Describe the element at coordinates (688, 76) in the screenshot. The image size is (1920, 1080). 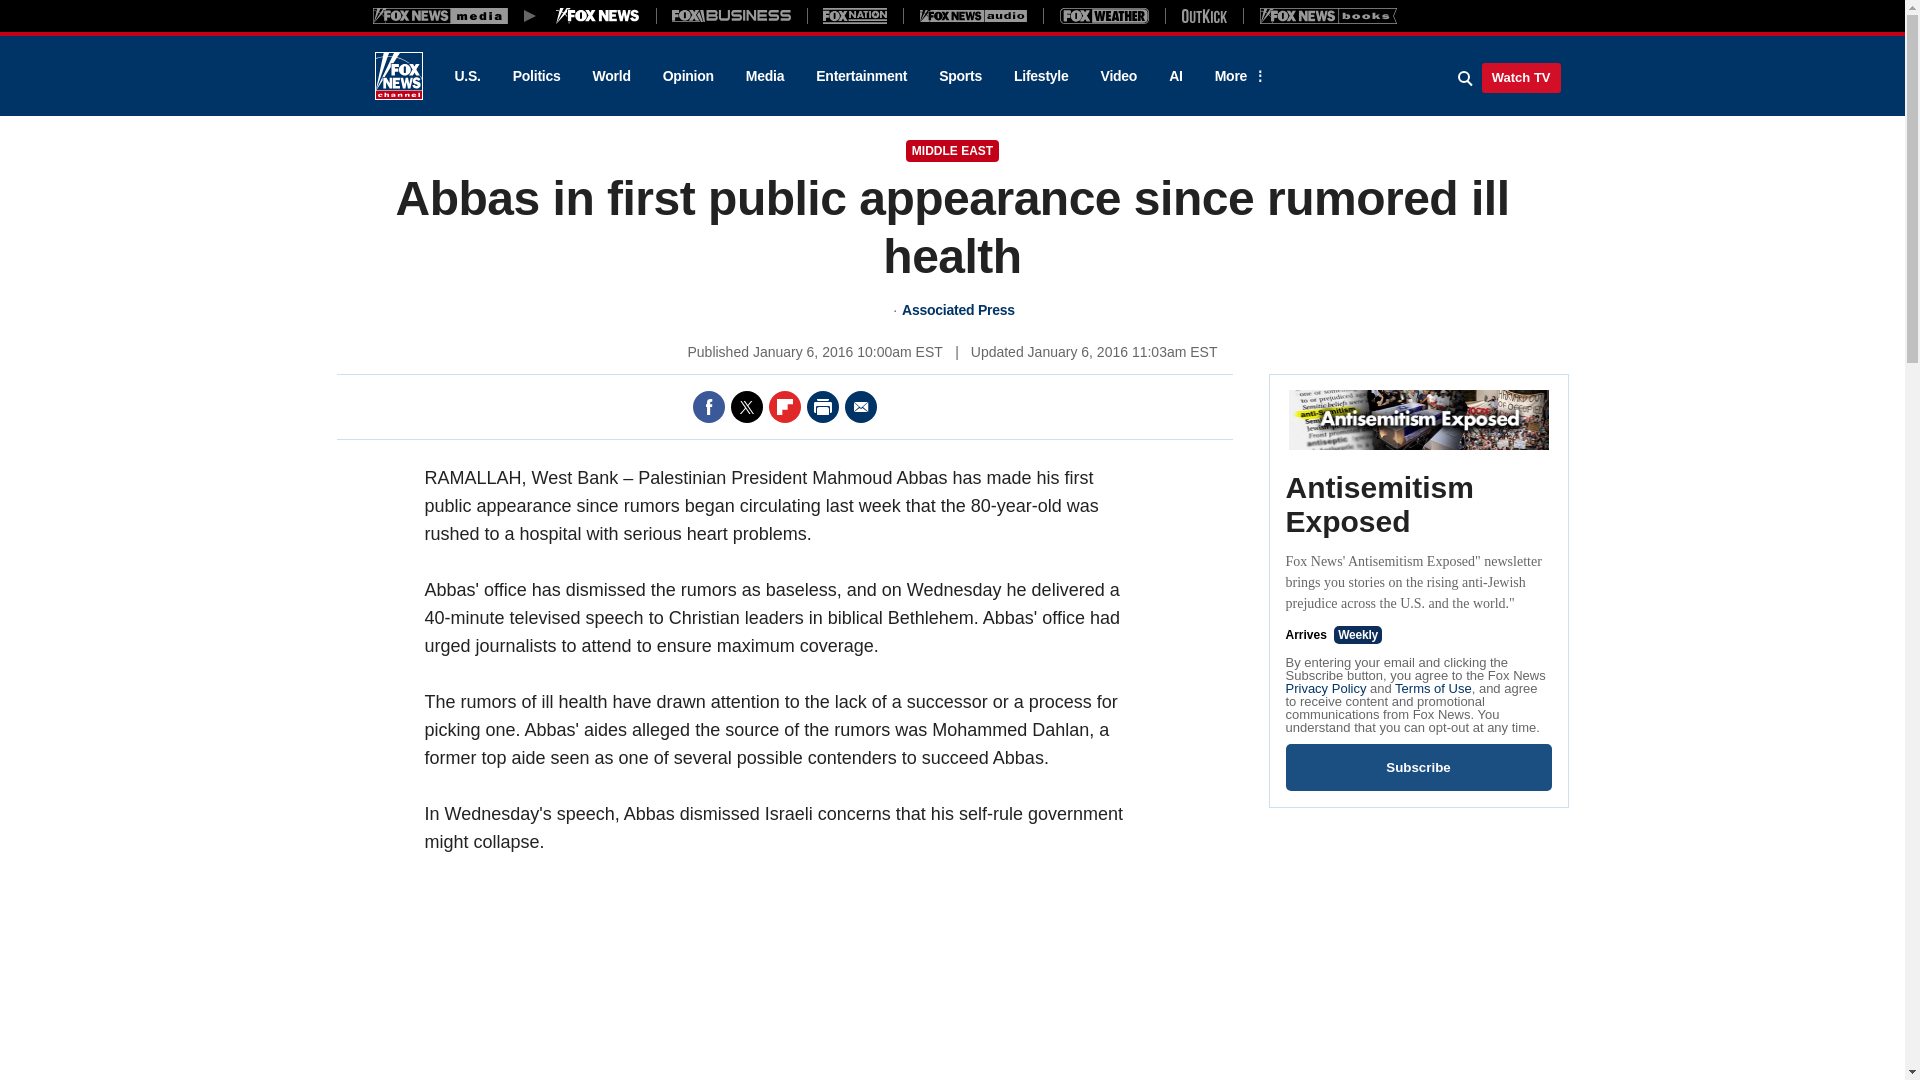
I see `Opinion` at that location.